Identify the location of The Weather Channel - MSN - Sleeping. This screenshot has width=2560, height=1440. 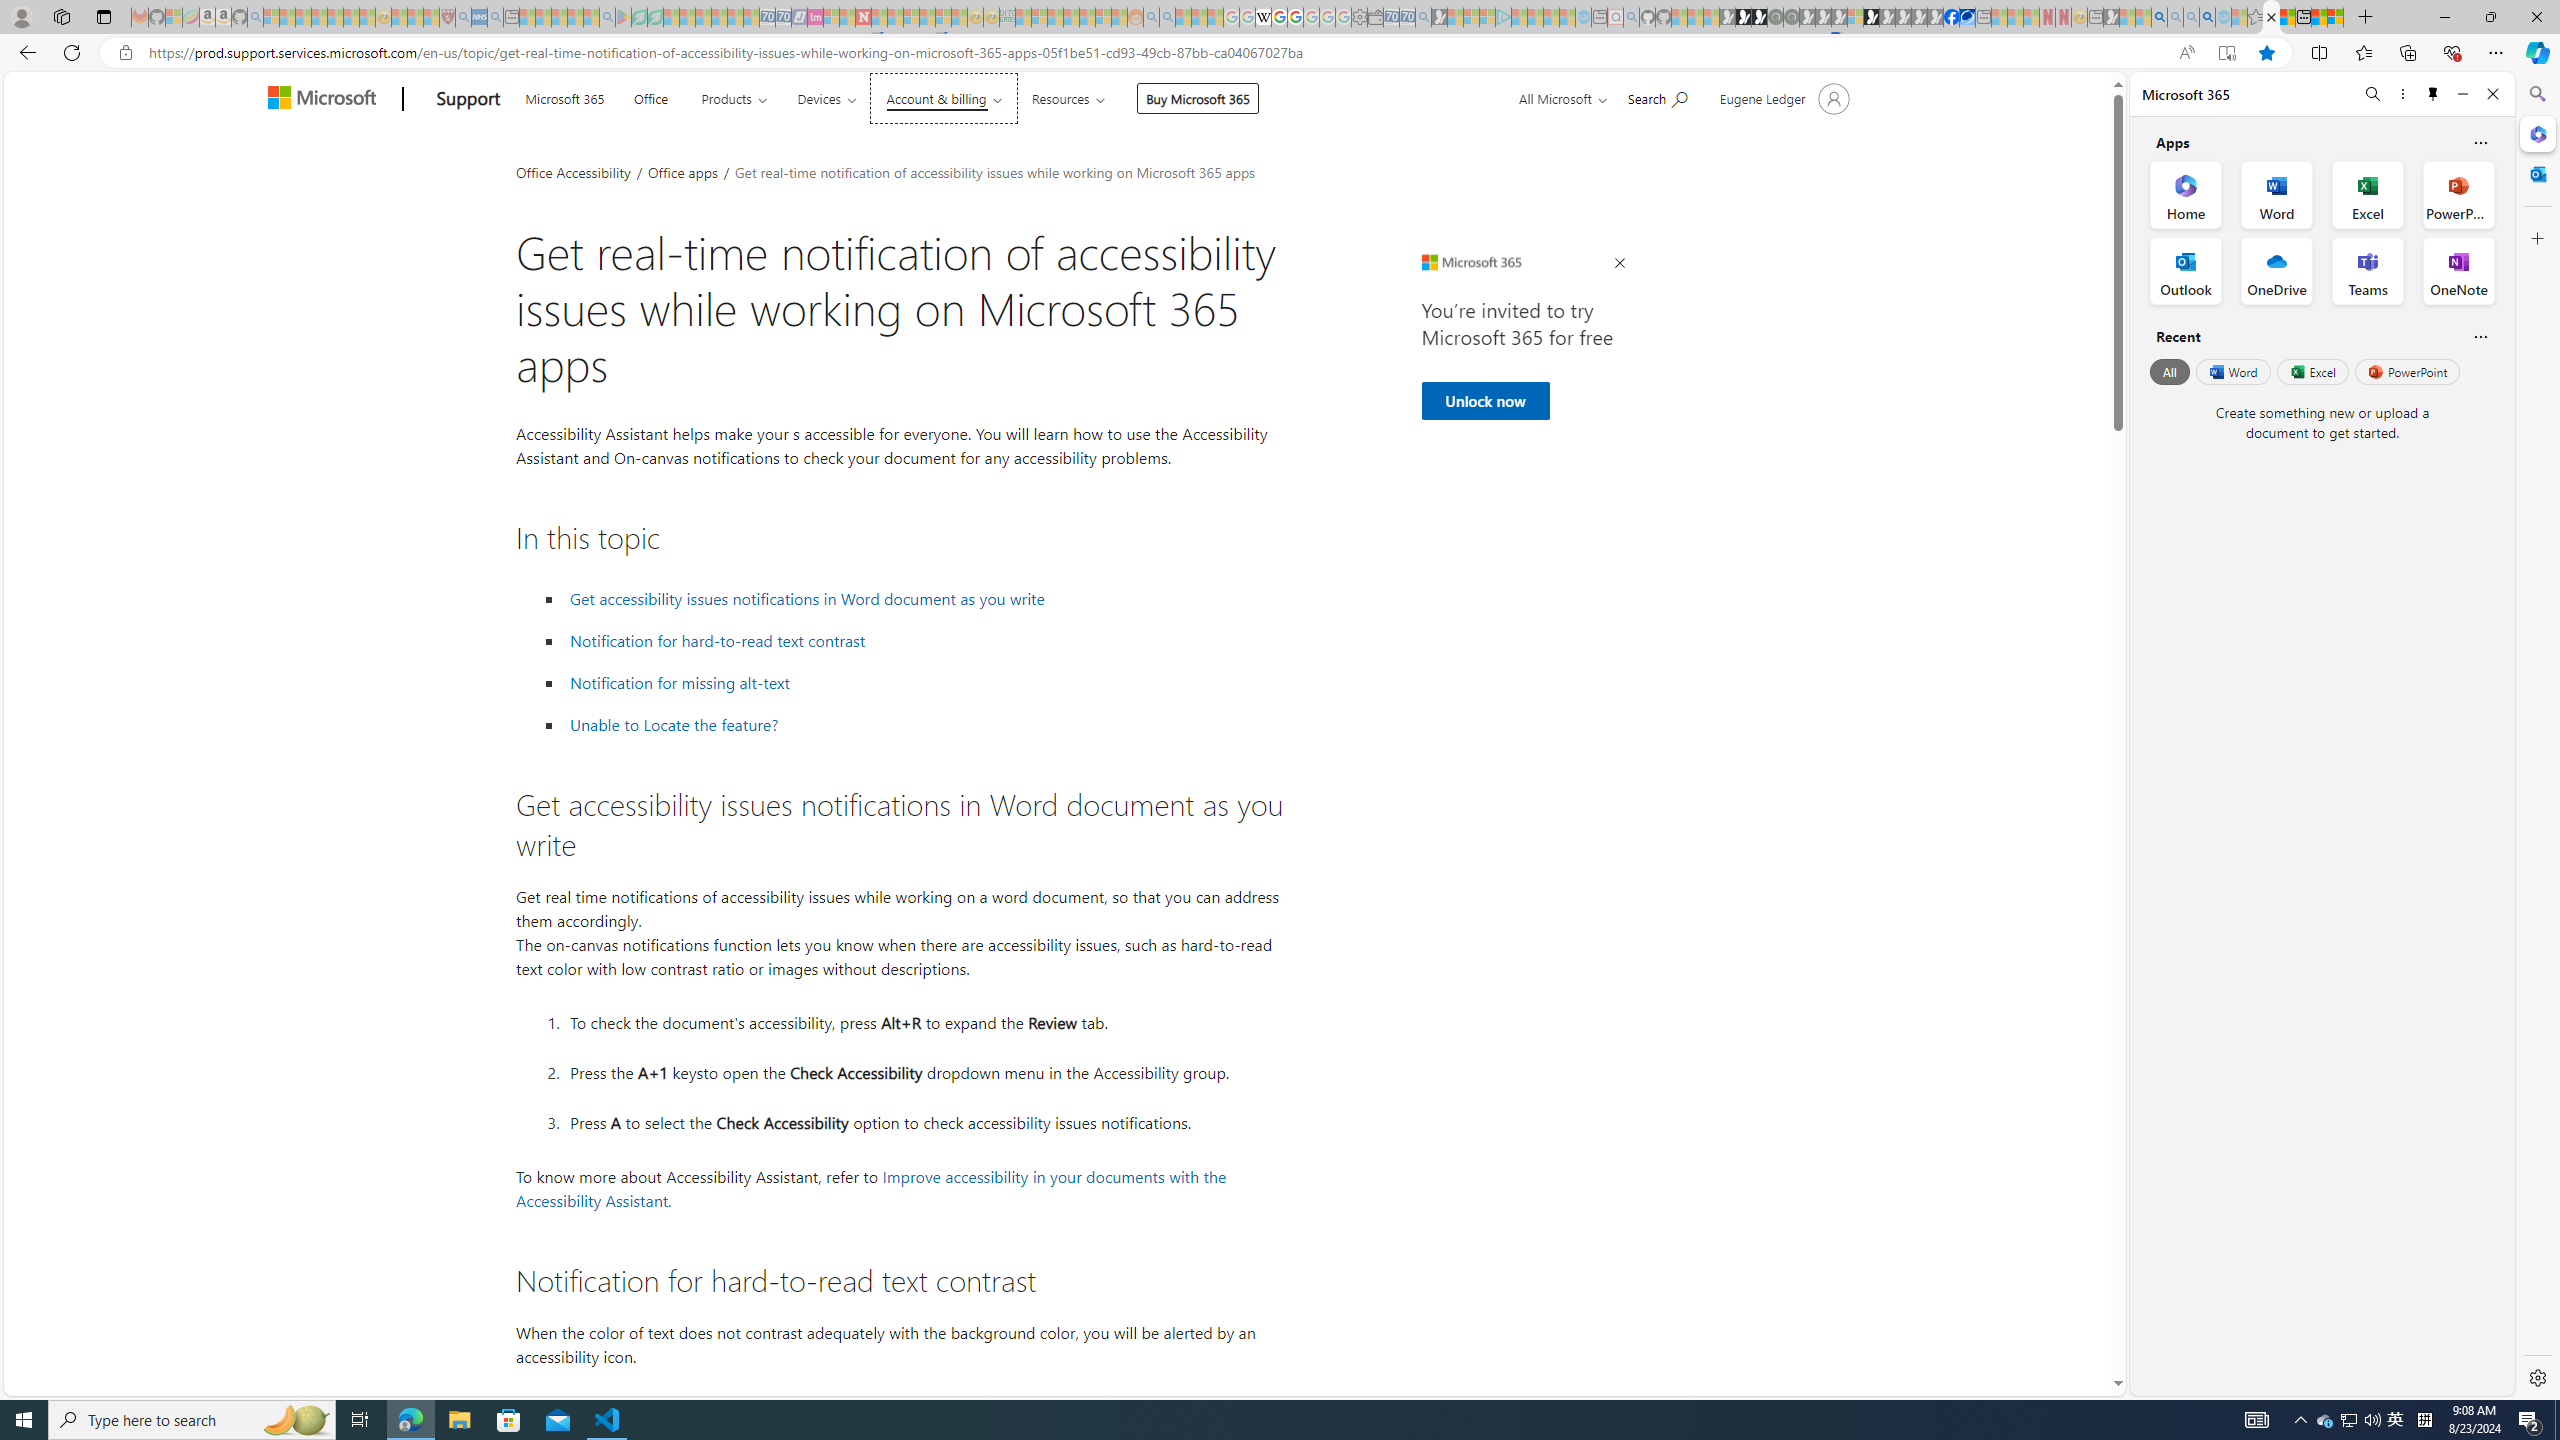
(303, 17).